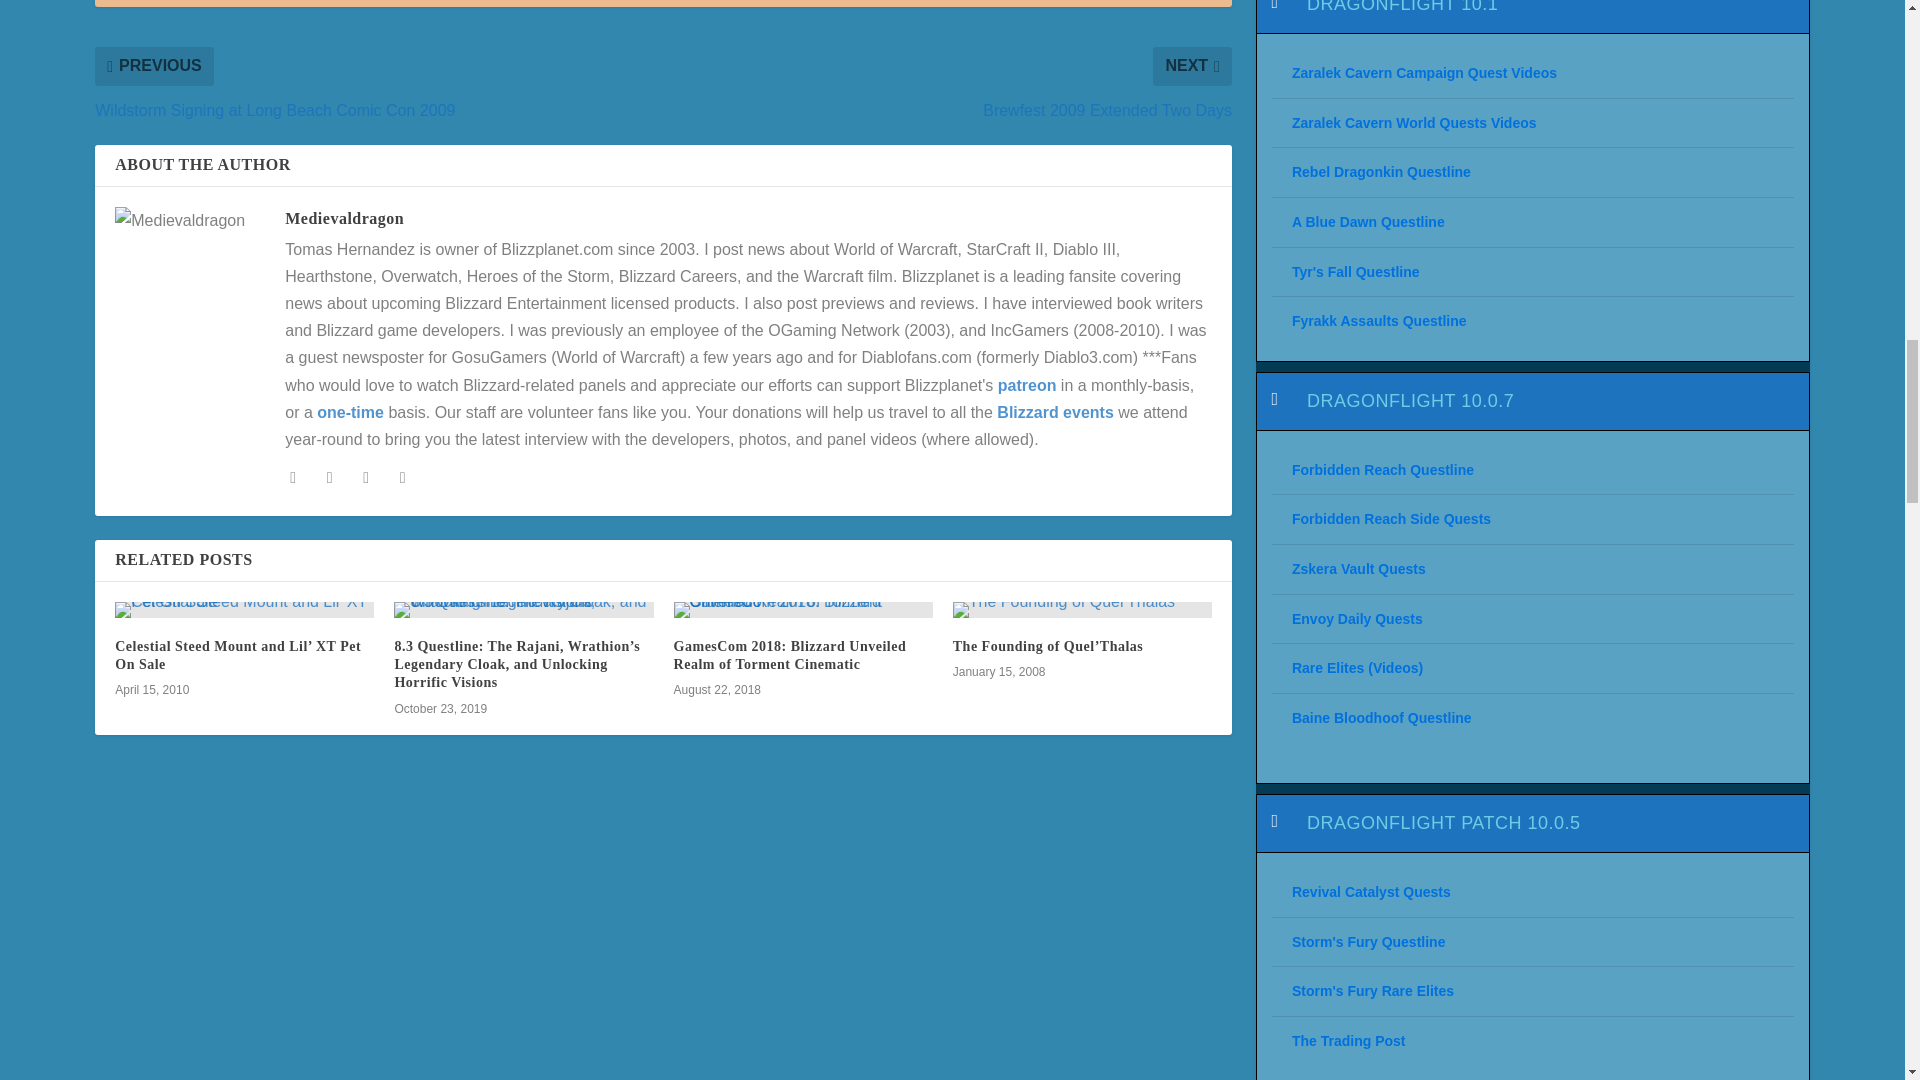  I want to click on one-time, so click(350, 412).